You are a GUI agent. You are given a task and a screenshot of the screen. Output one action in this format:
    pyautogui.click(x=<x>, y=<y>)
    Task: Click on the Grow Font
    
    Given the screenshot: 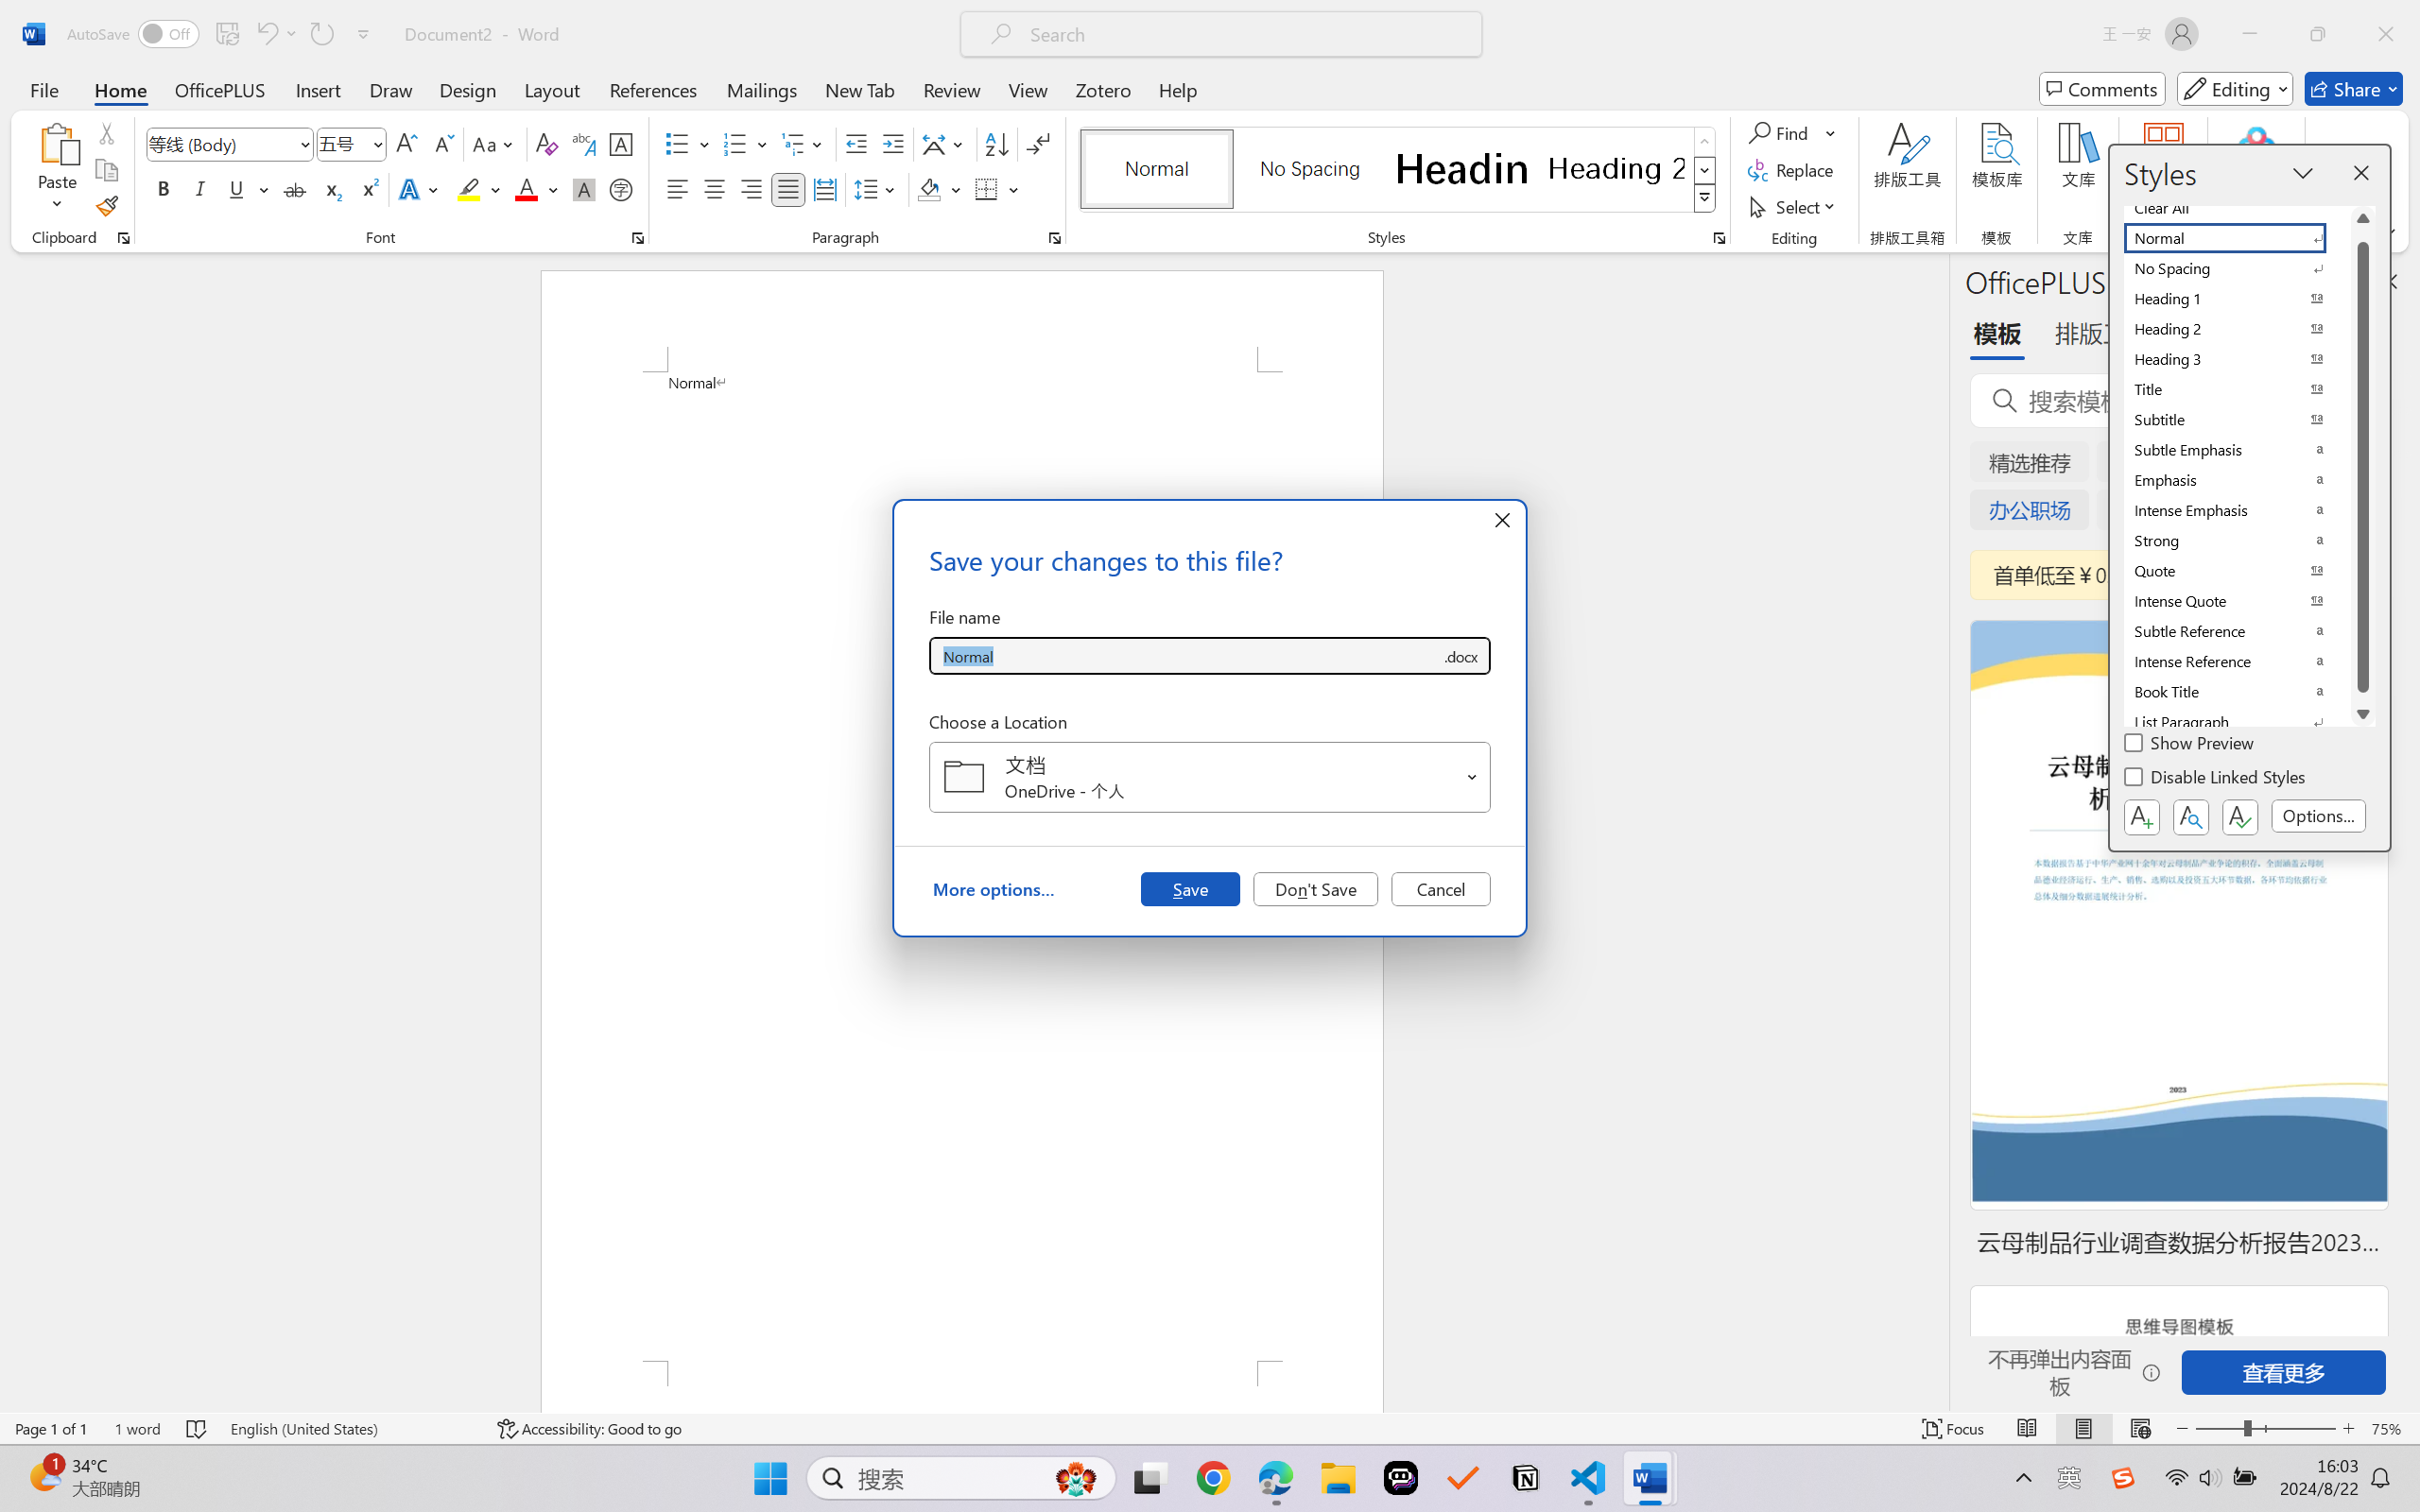 What is the action you would take?
    pyautogui.click(x=406, y=144)
    